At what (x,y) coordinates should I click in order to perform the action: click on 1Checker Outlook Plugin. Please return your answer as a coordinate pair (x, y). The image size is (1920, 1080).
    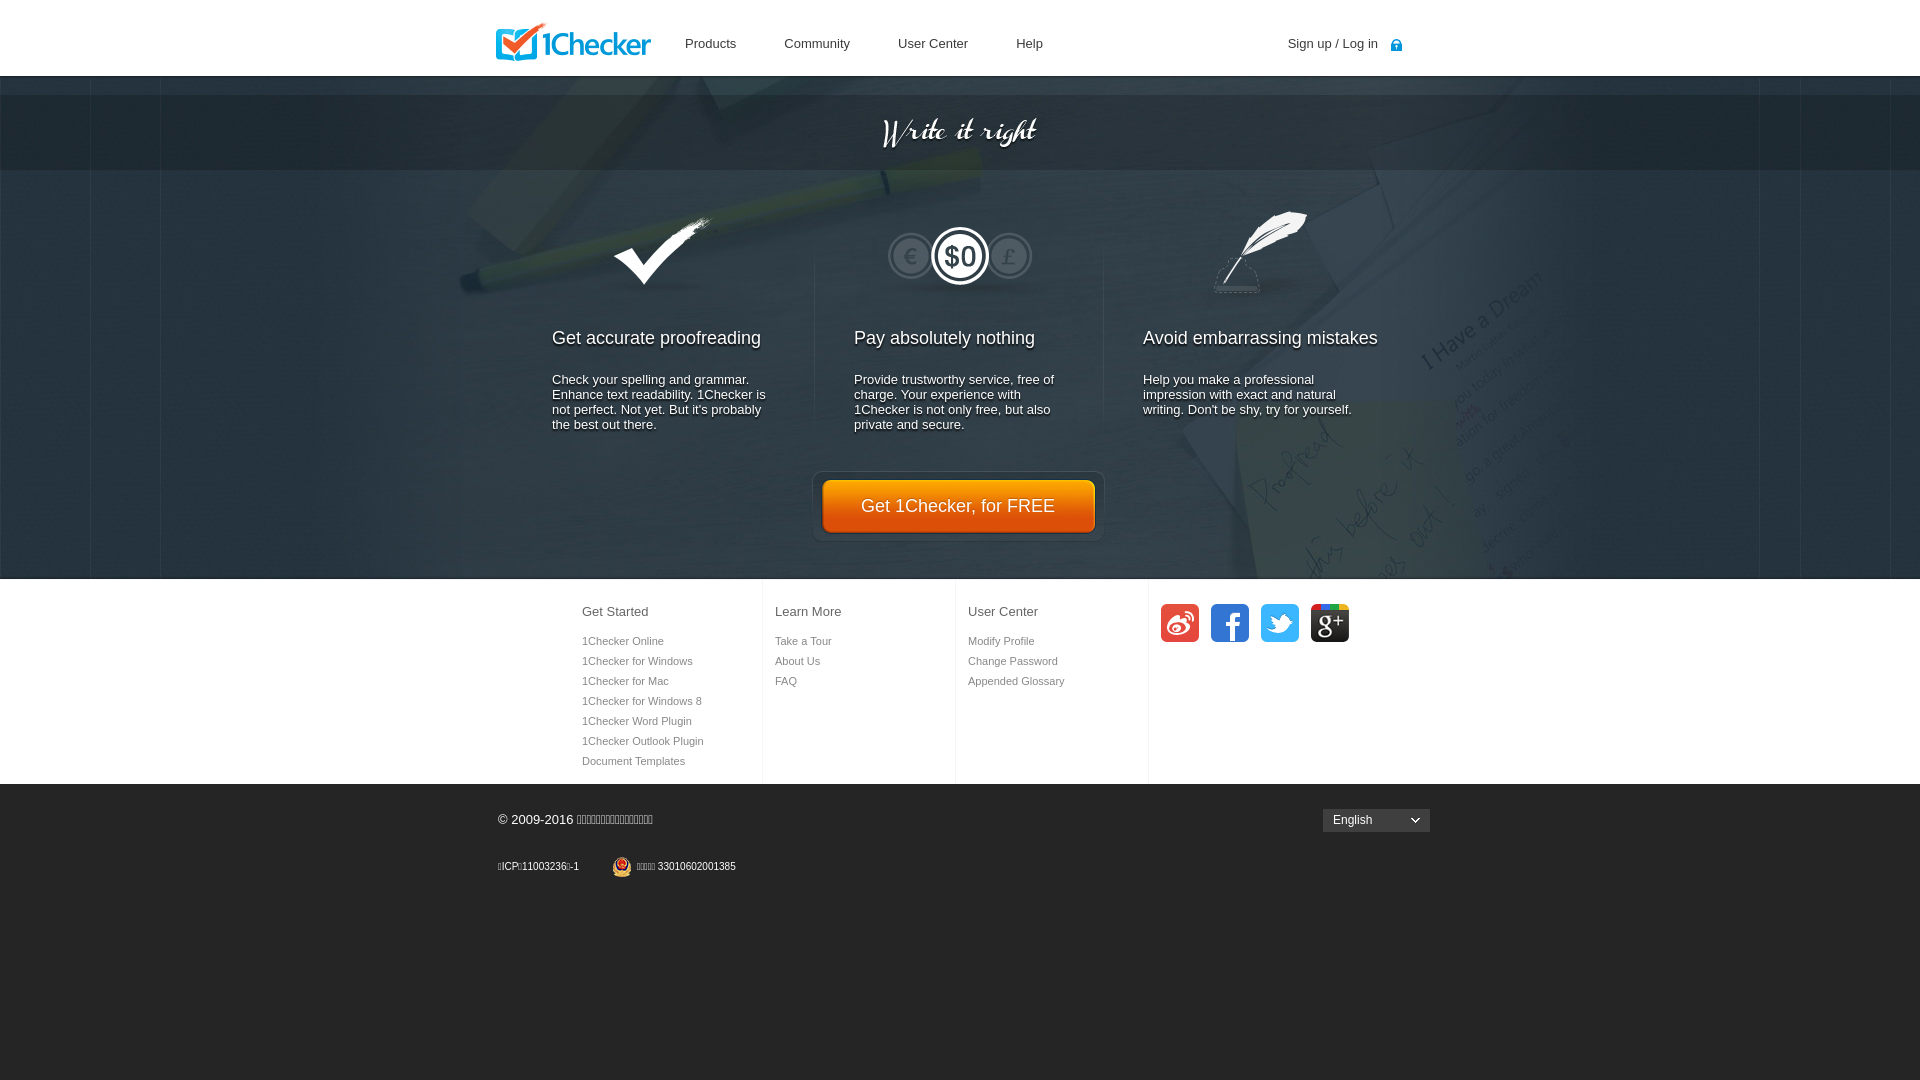
    Looking at the image, I should click on (643, 741).